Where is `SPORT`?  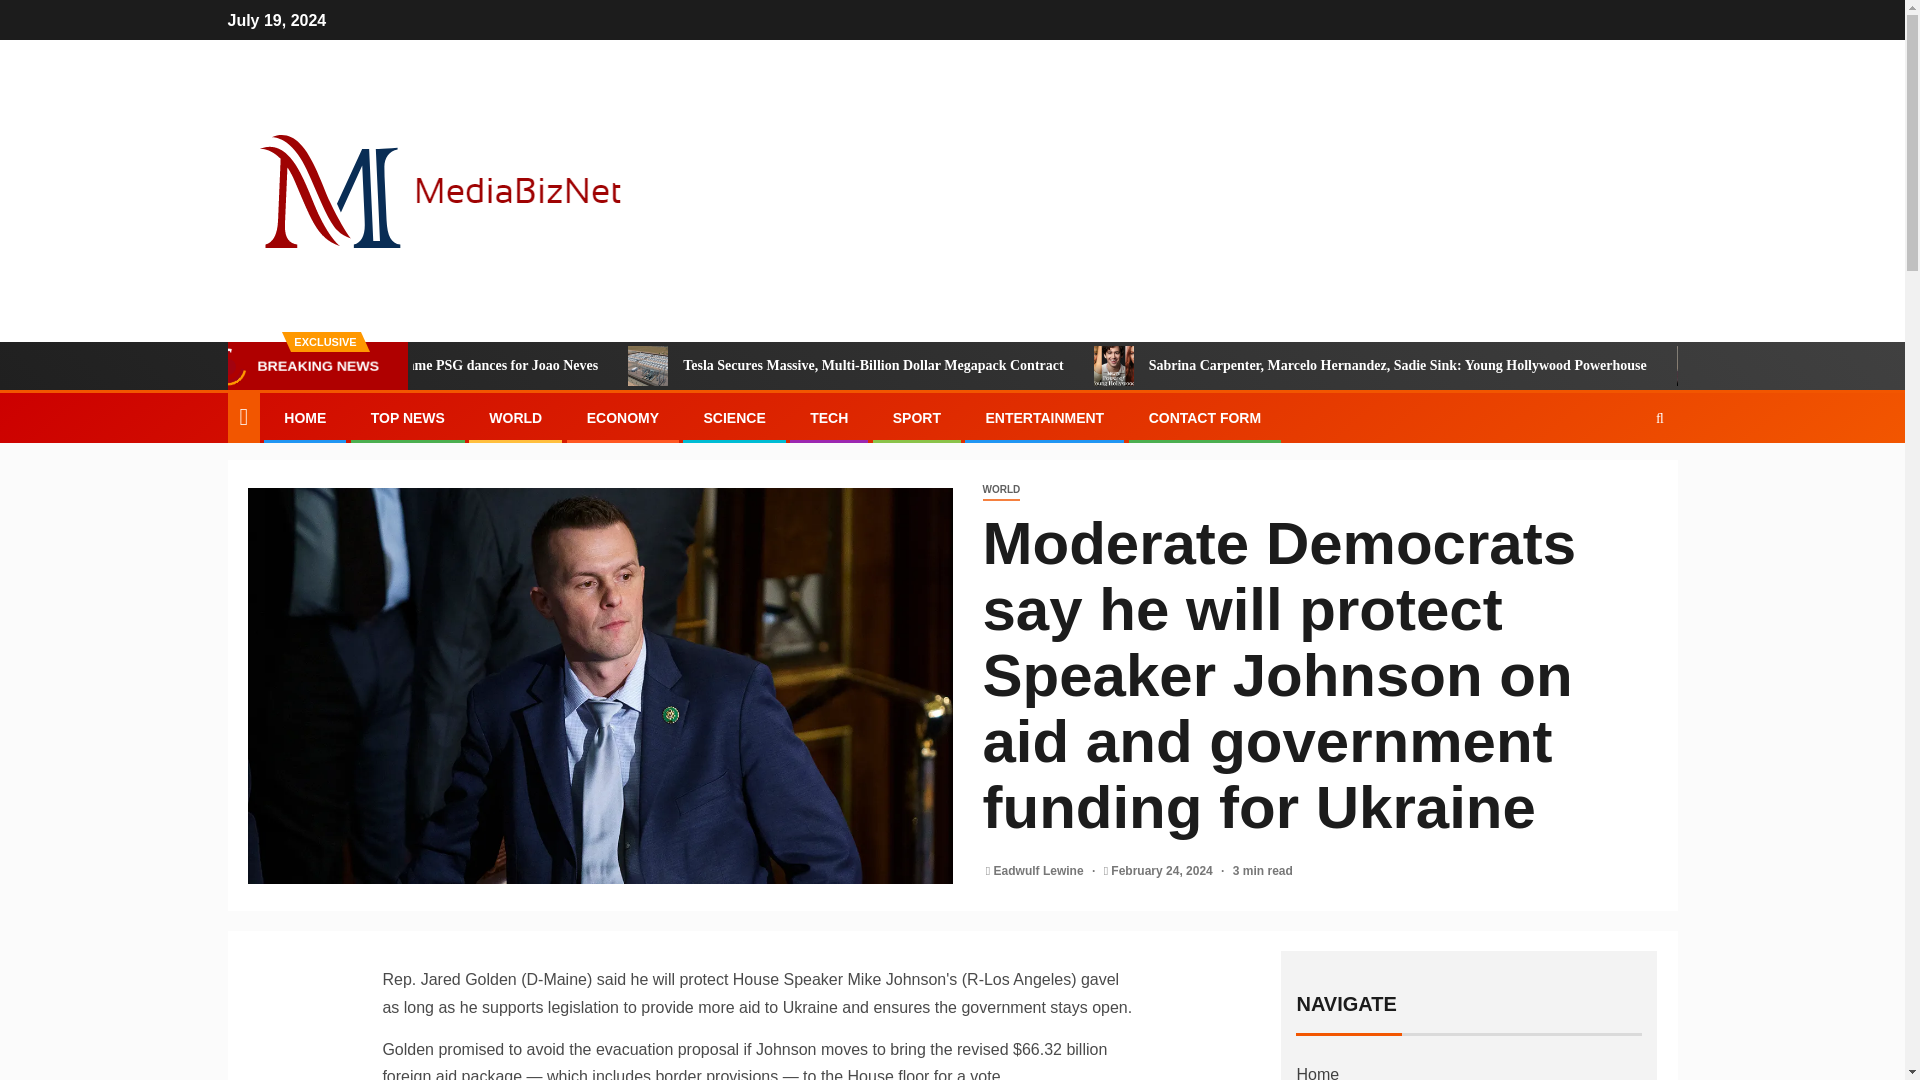 SPORT is located at coordinates (916, 418).